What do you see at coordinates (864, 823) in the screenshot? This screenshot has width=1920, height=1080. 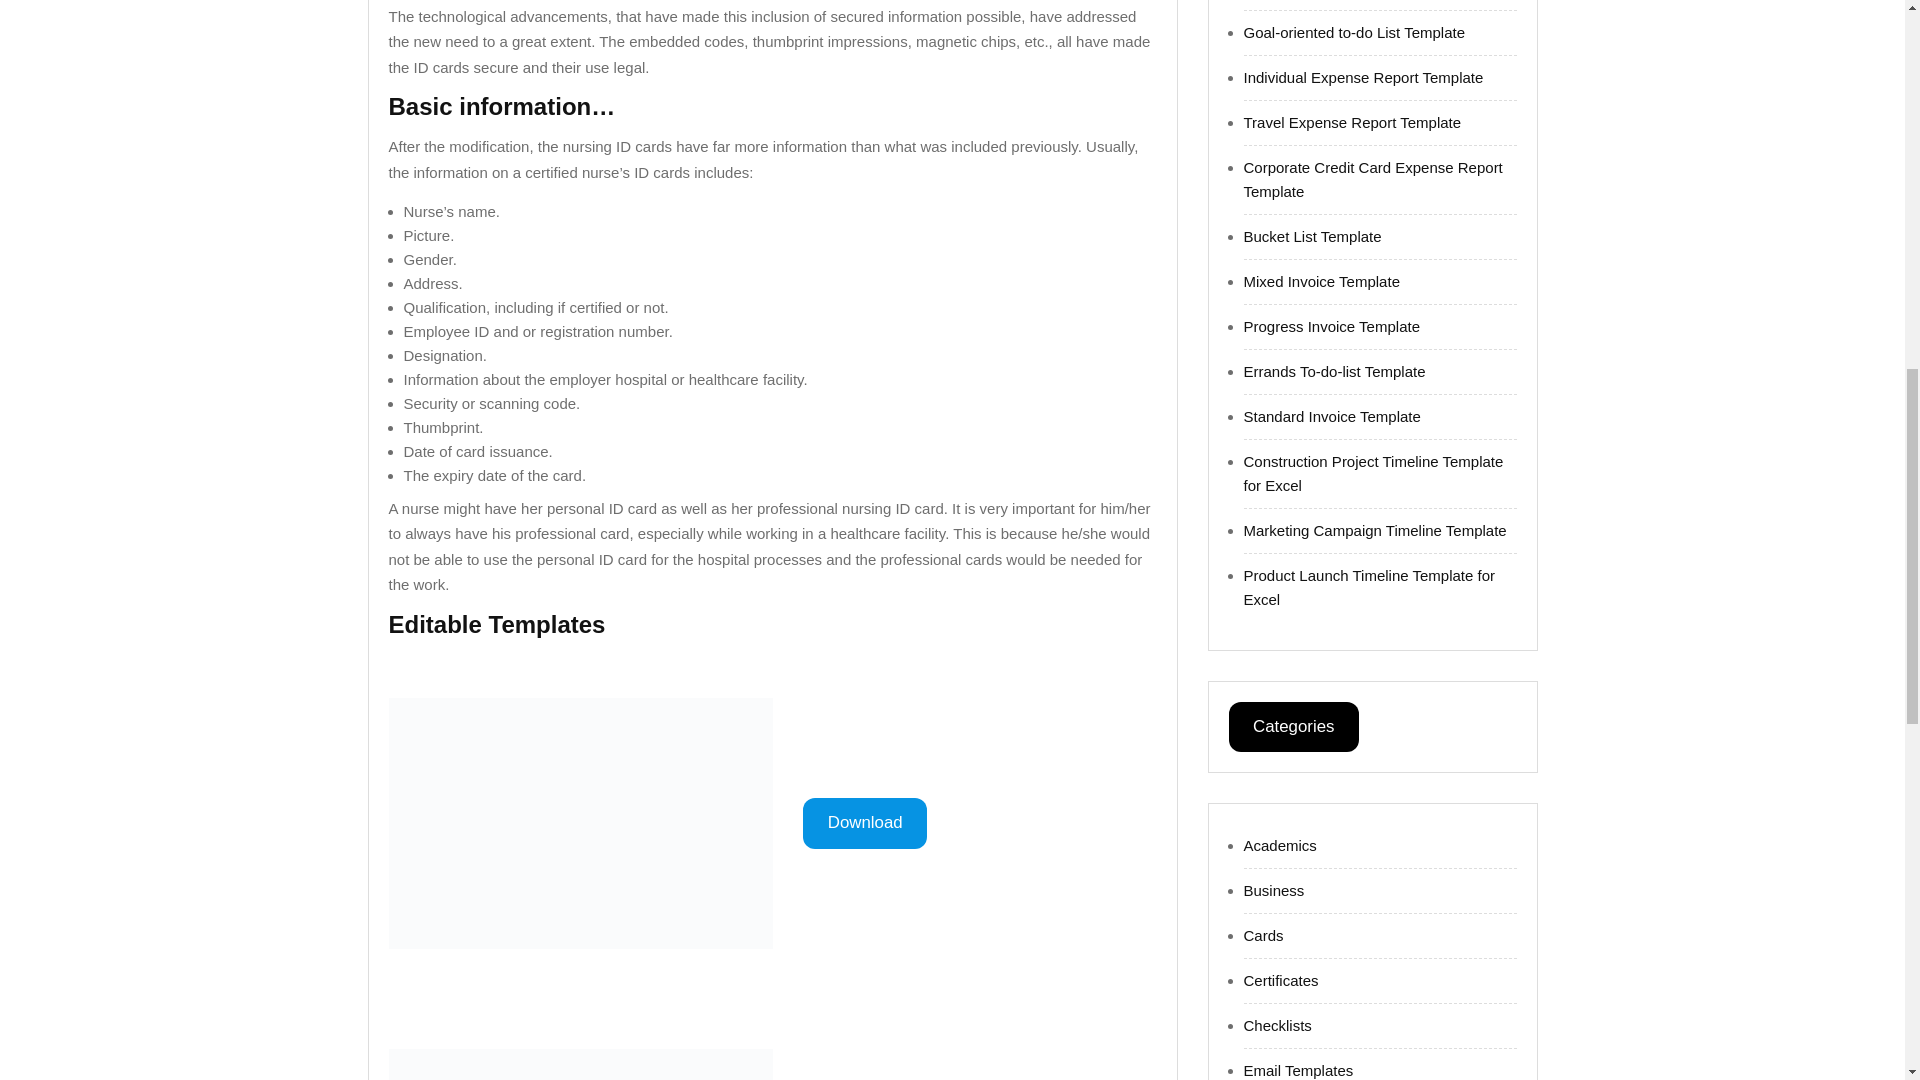 I see `Download` at bounding box center [864, 823].